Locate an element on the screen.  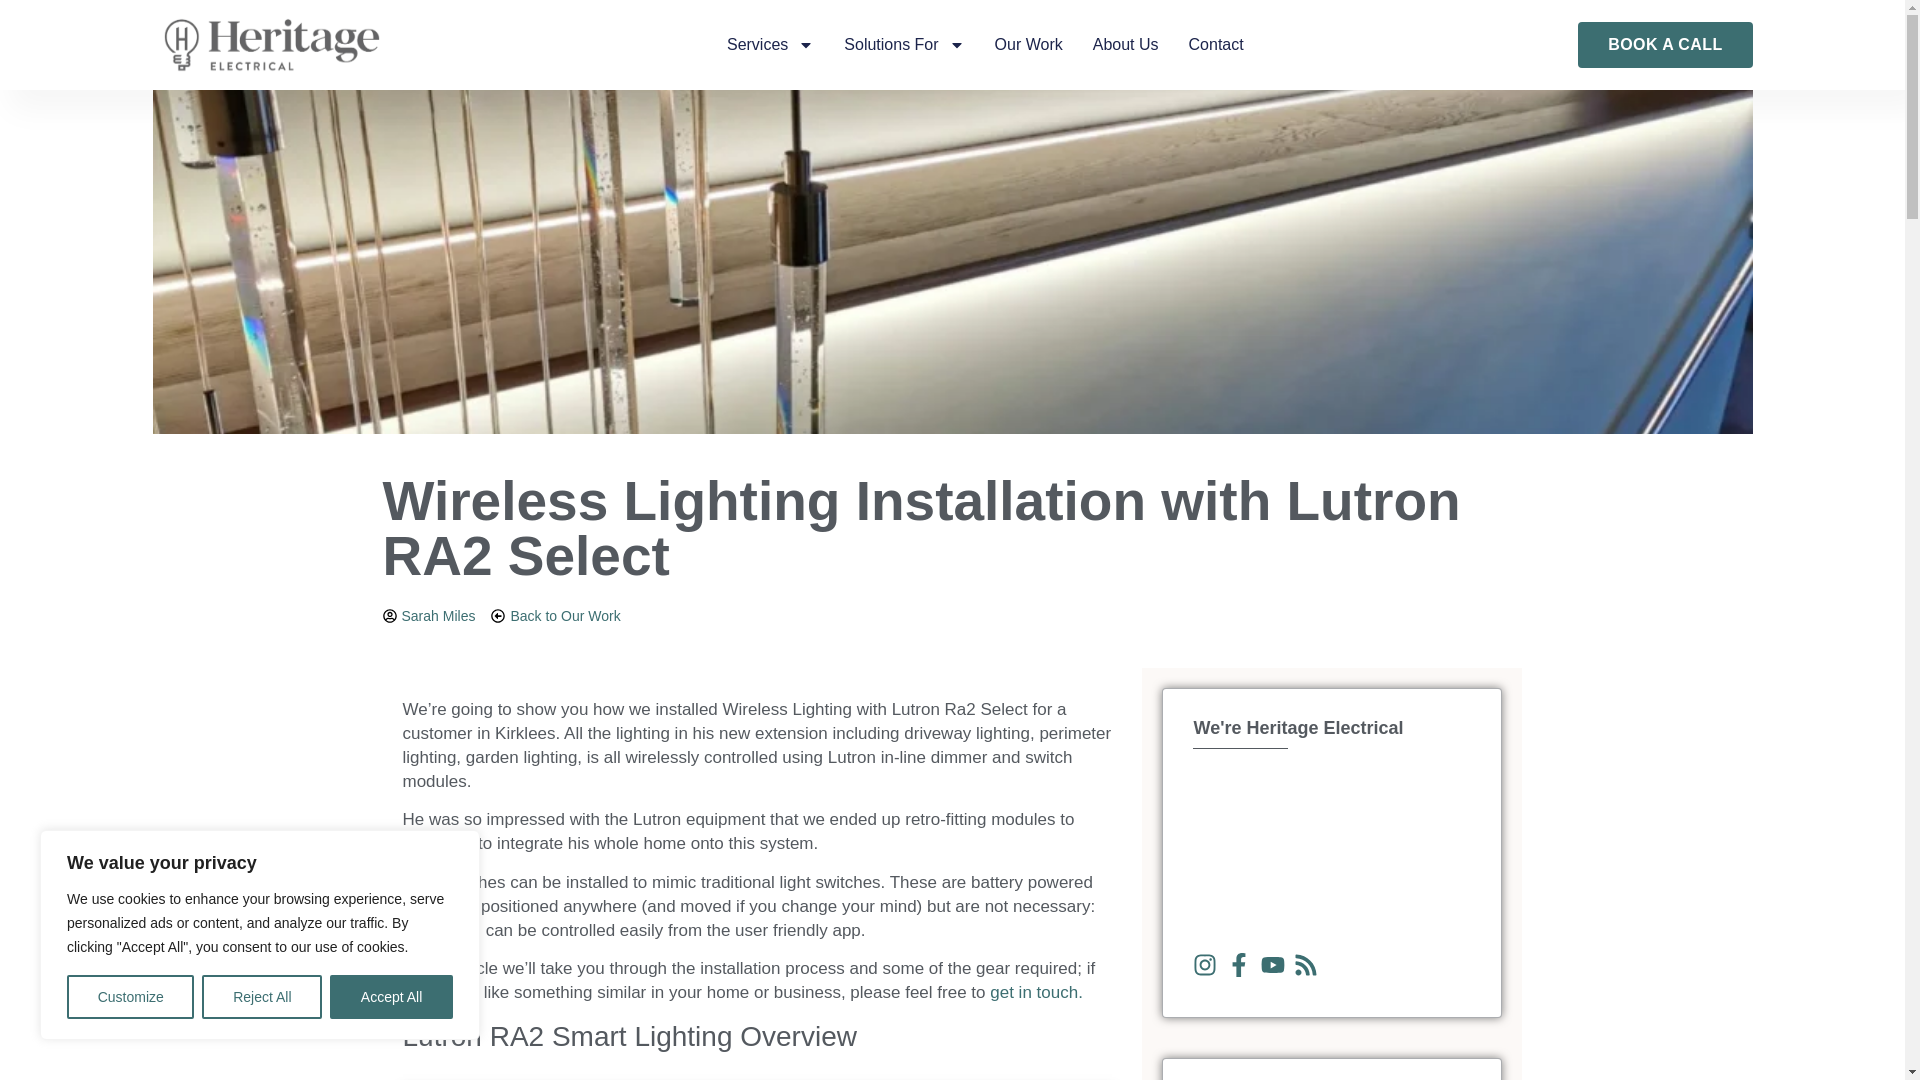
Our Work is located at coordinates (1028, 45).